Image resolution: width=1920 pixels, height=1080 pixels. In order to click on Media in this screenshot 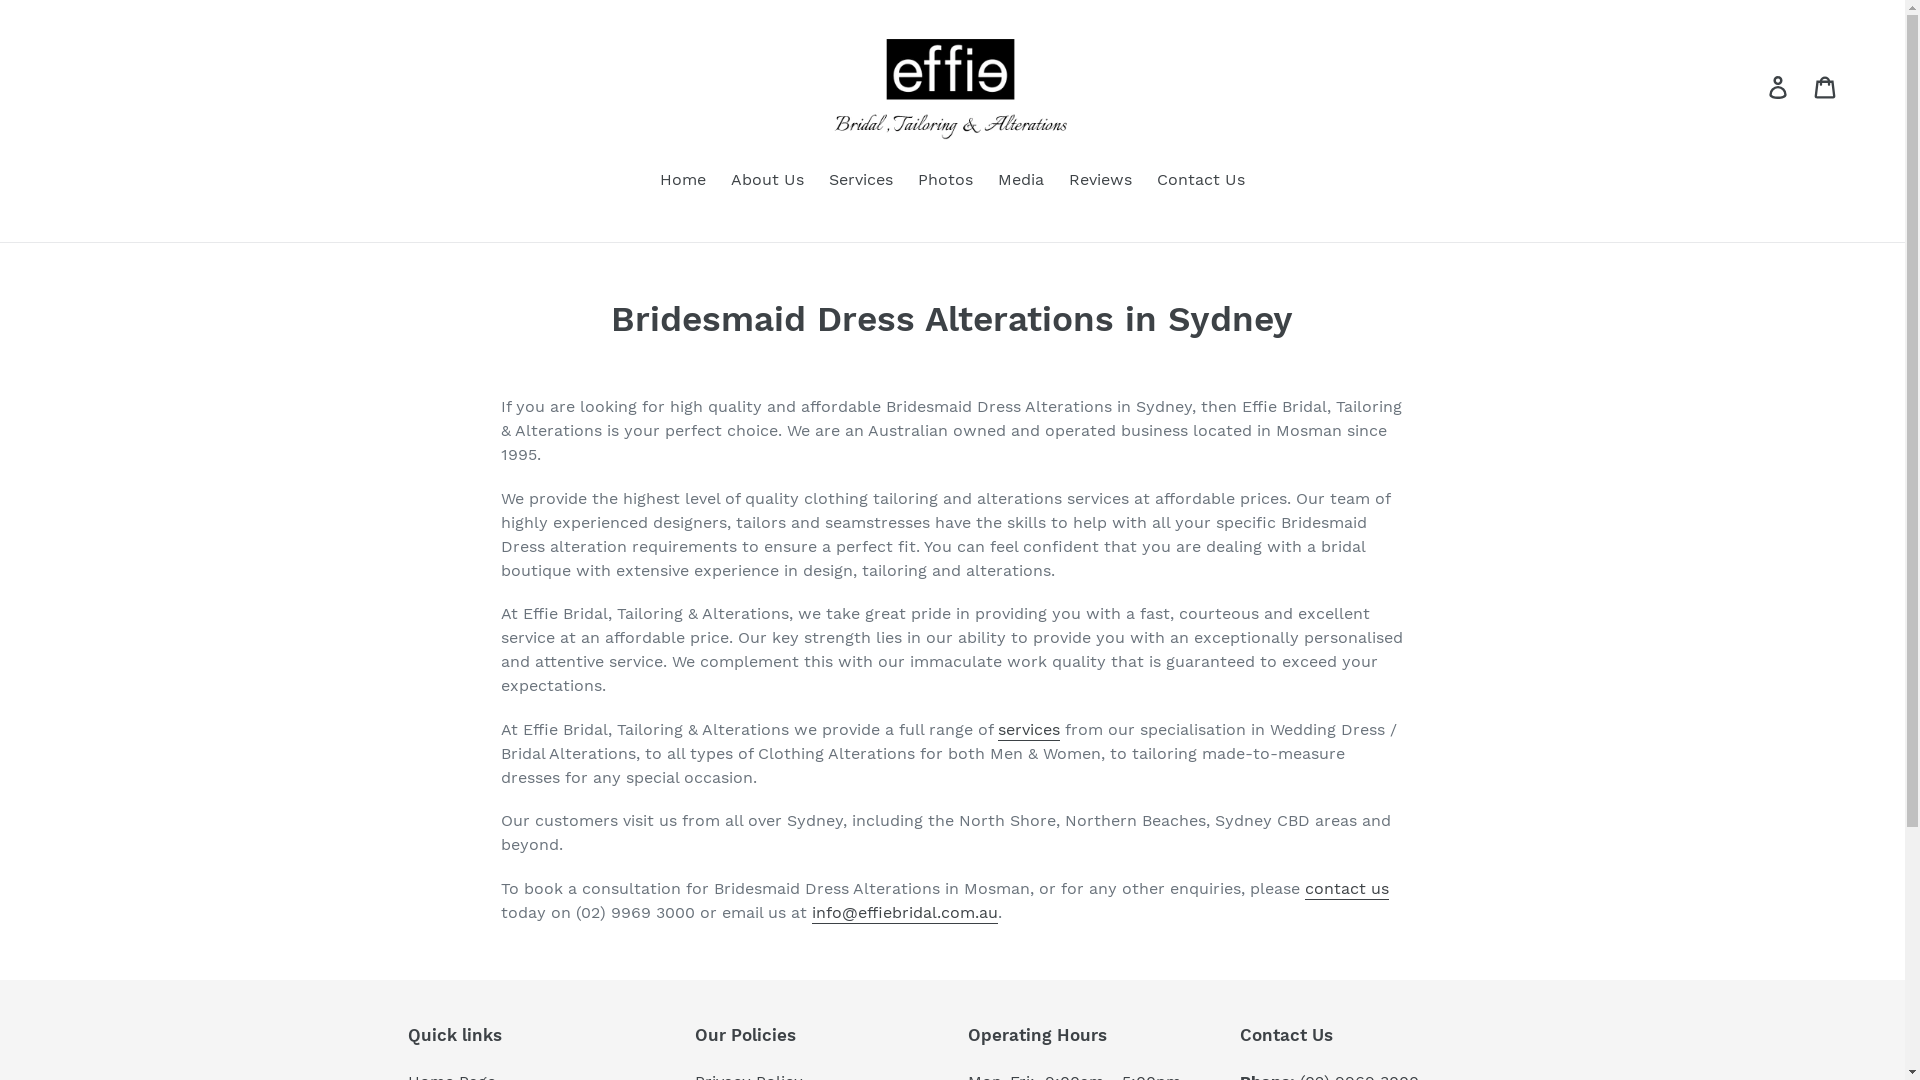, I will do `click(1020, 182)`.